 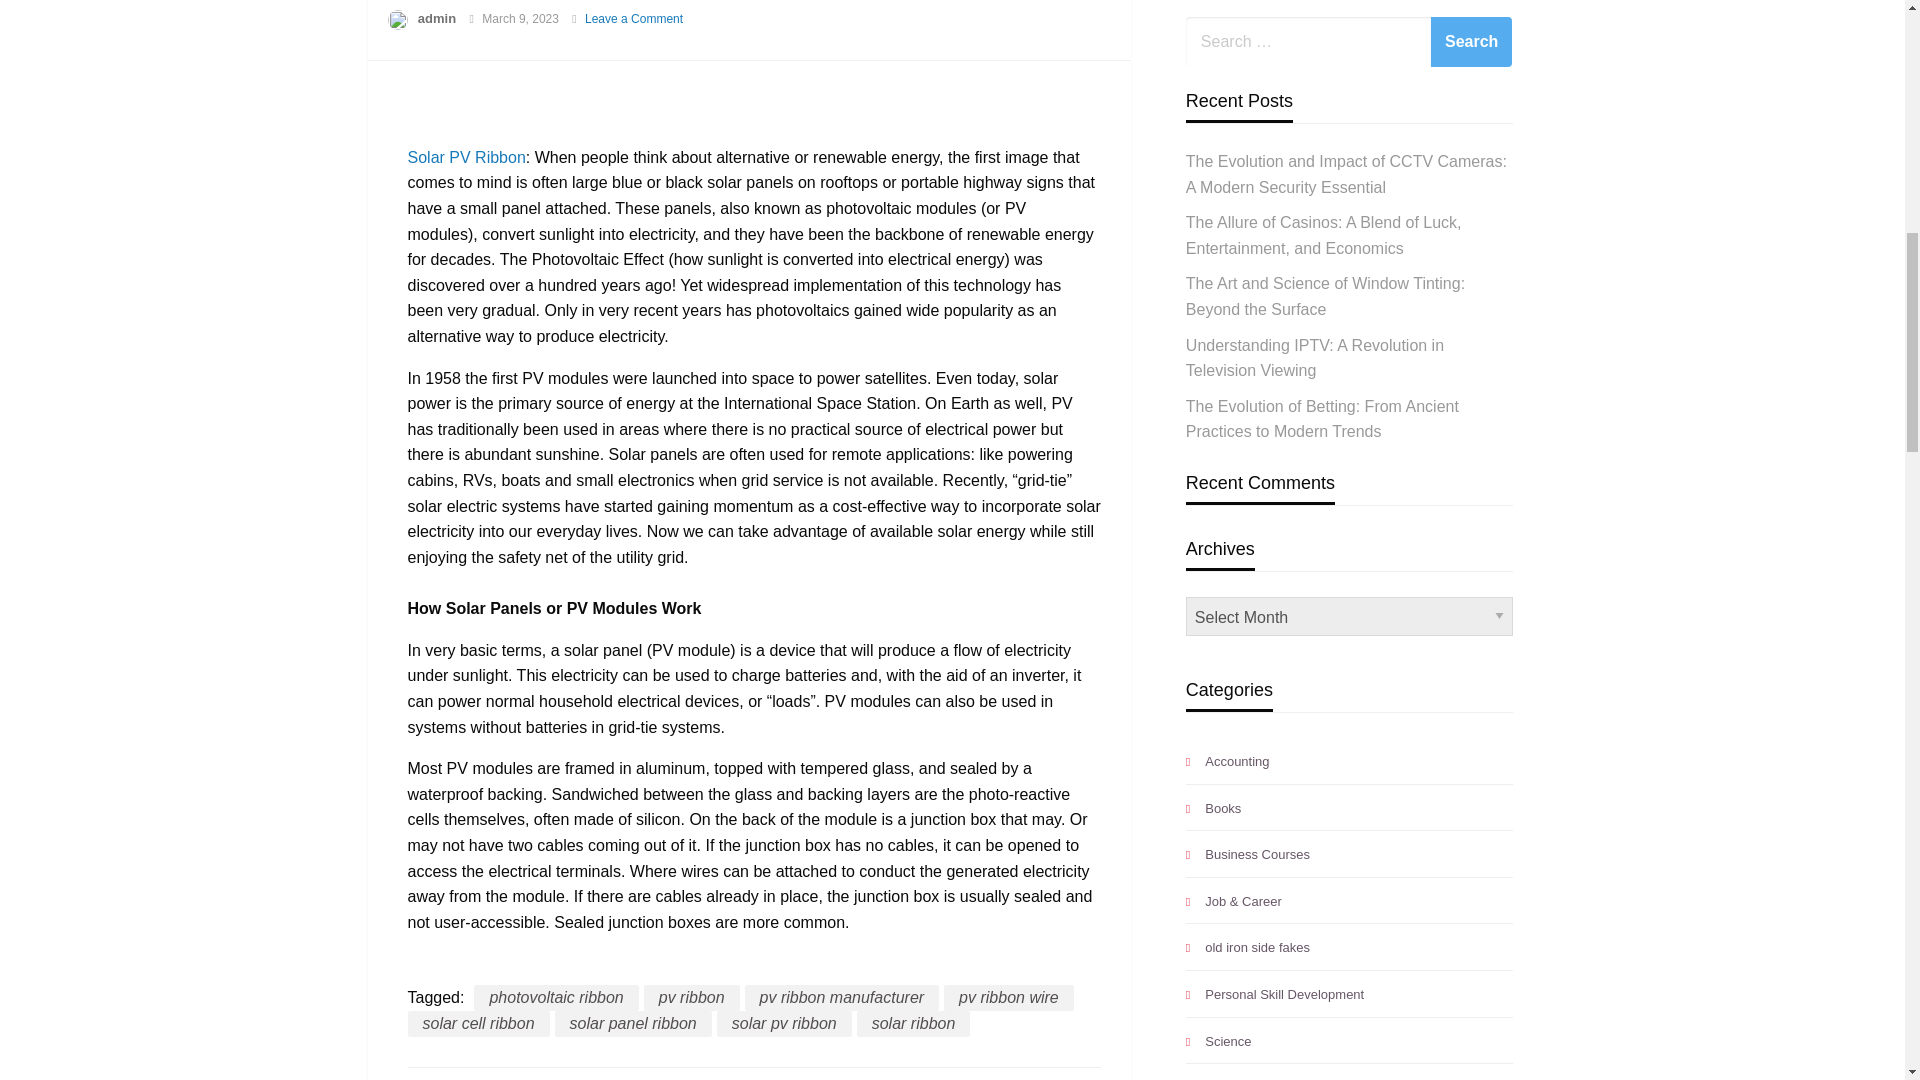 What do you see at coordinates (914, 1023) in the screenshot?
I see `solar ribbon` at bounding box center [914, 1023].